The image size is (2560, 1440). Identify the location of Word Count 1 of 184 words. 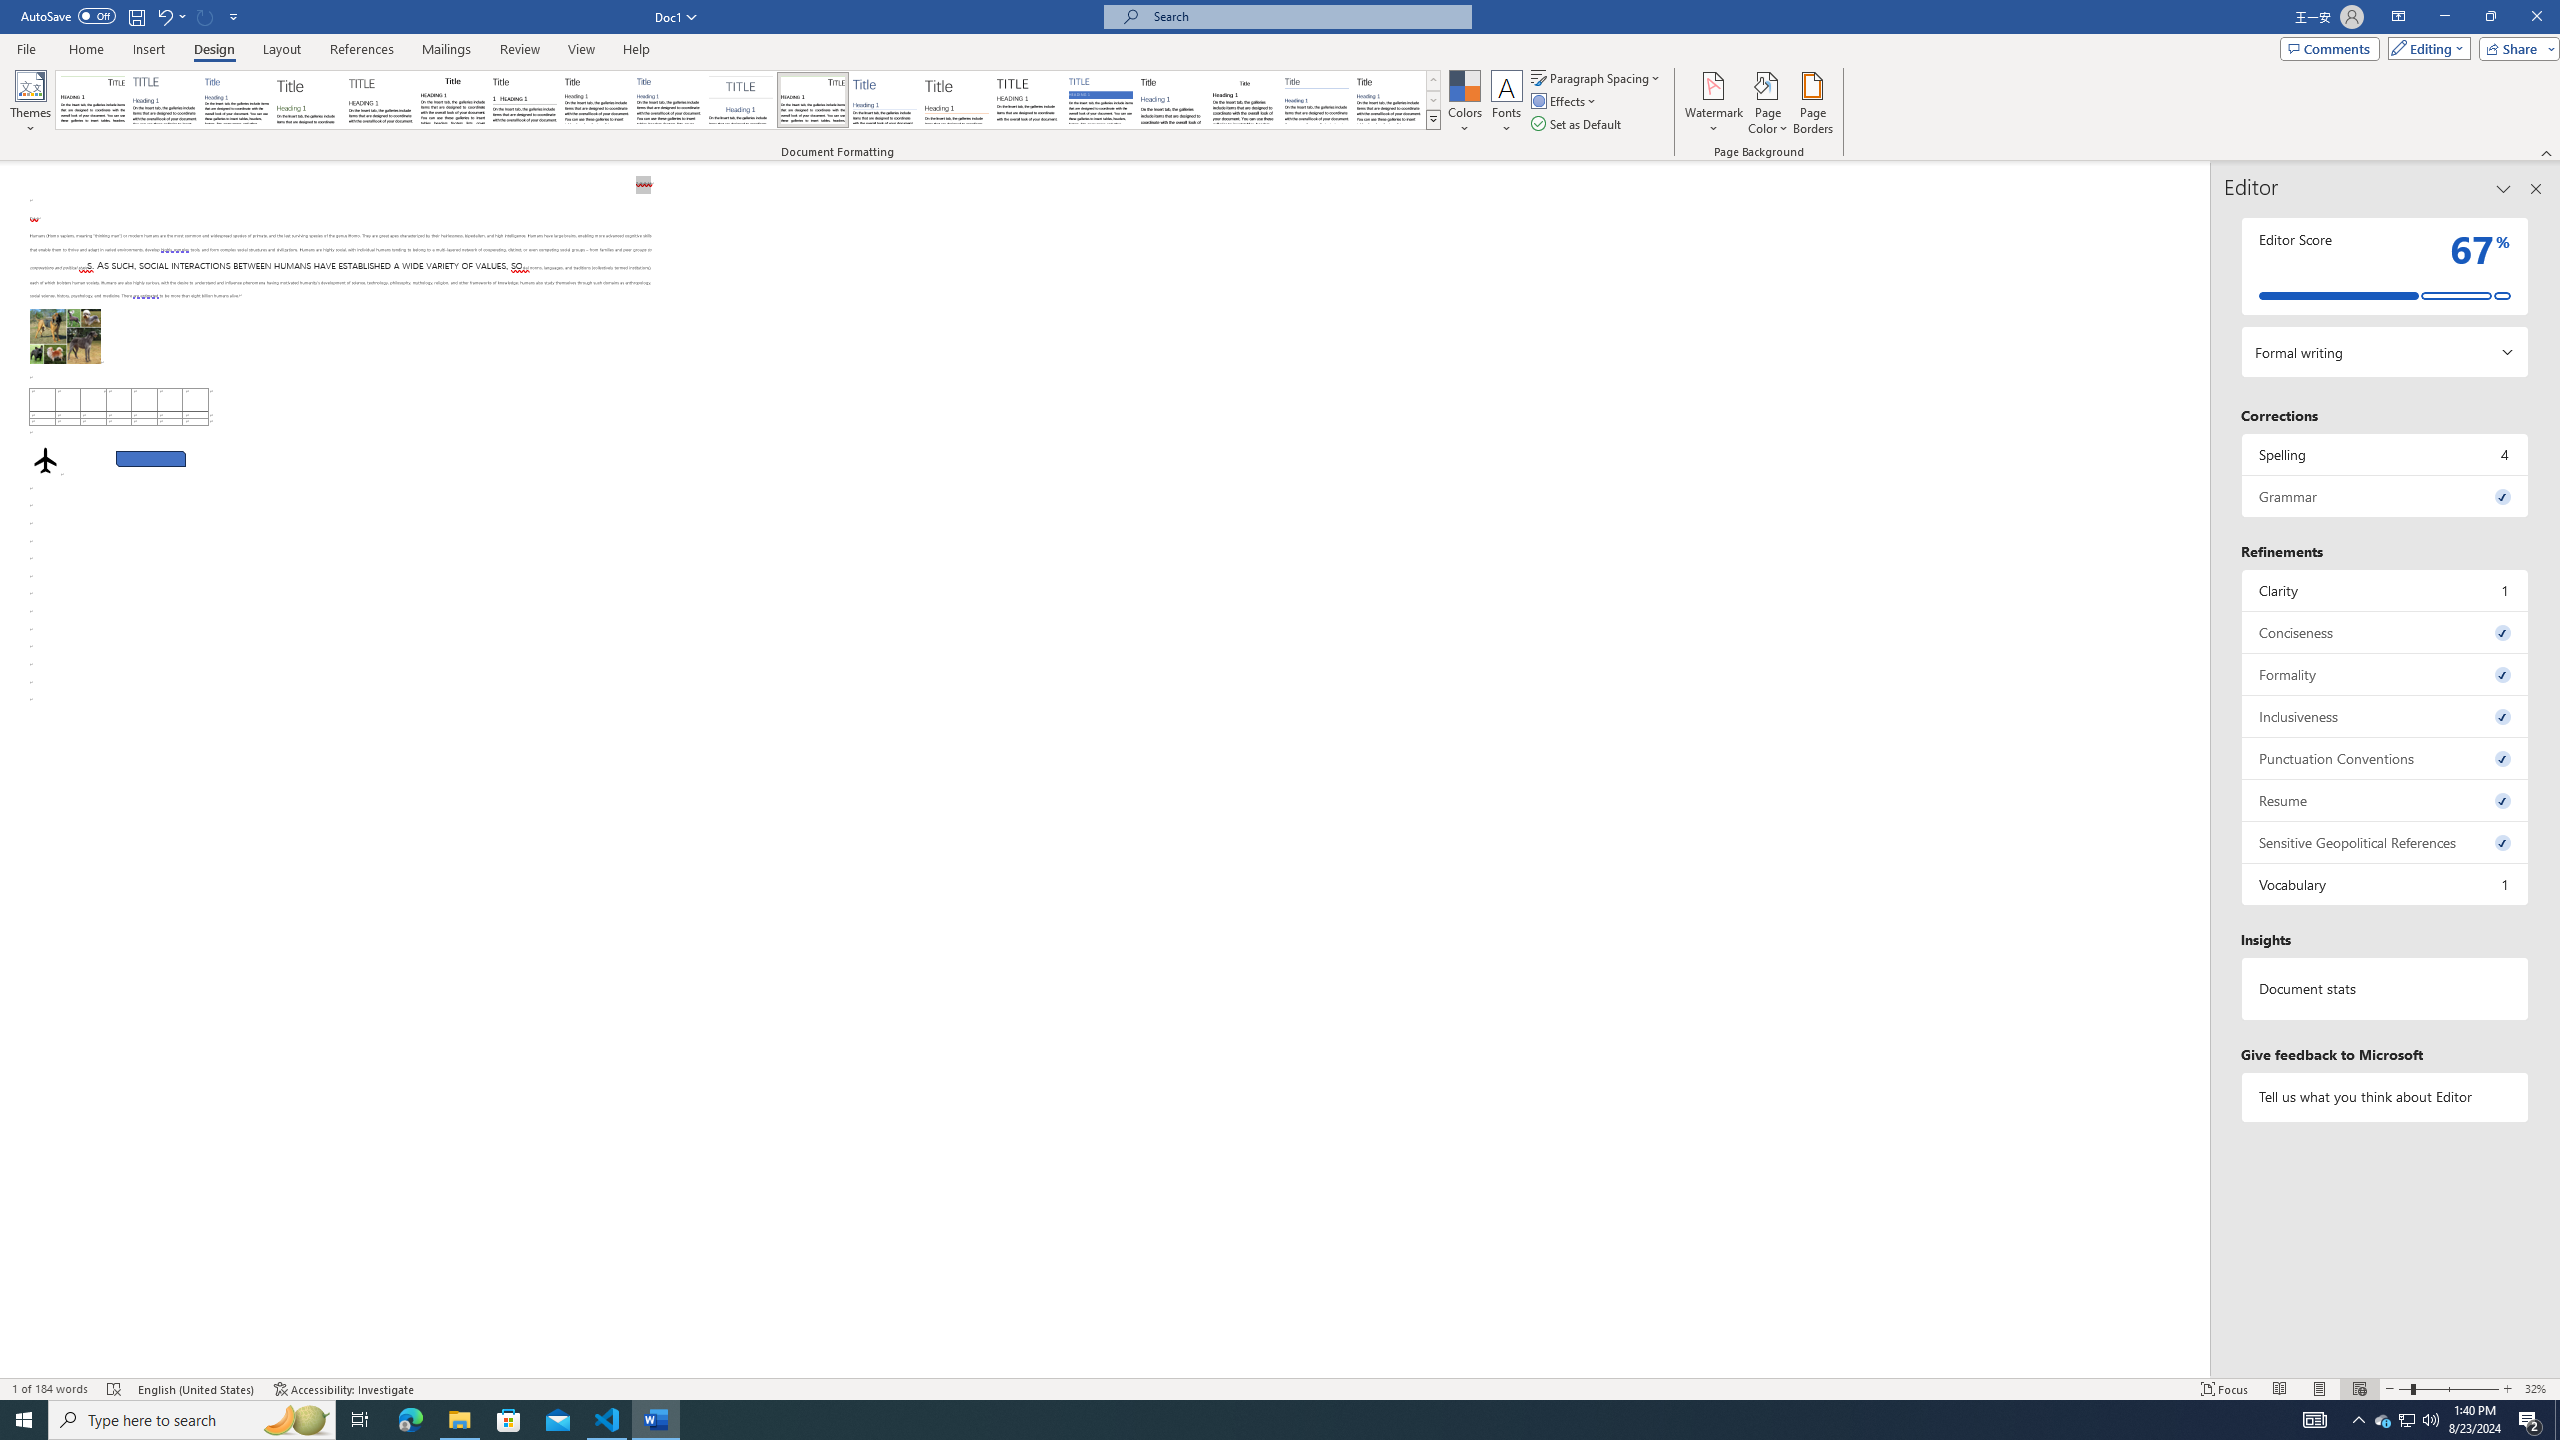
(51, 1389).